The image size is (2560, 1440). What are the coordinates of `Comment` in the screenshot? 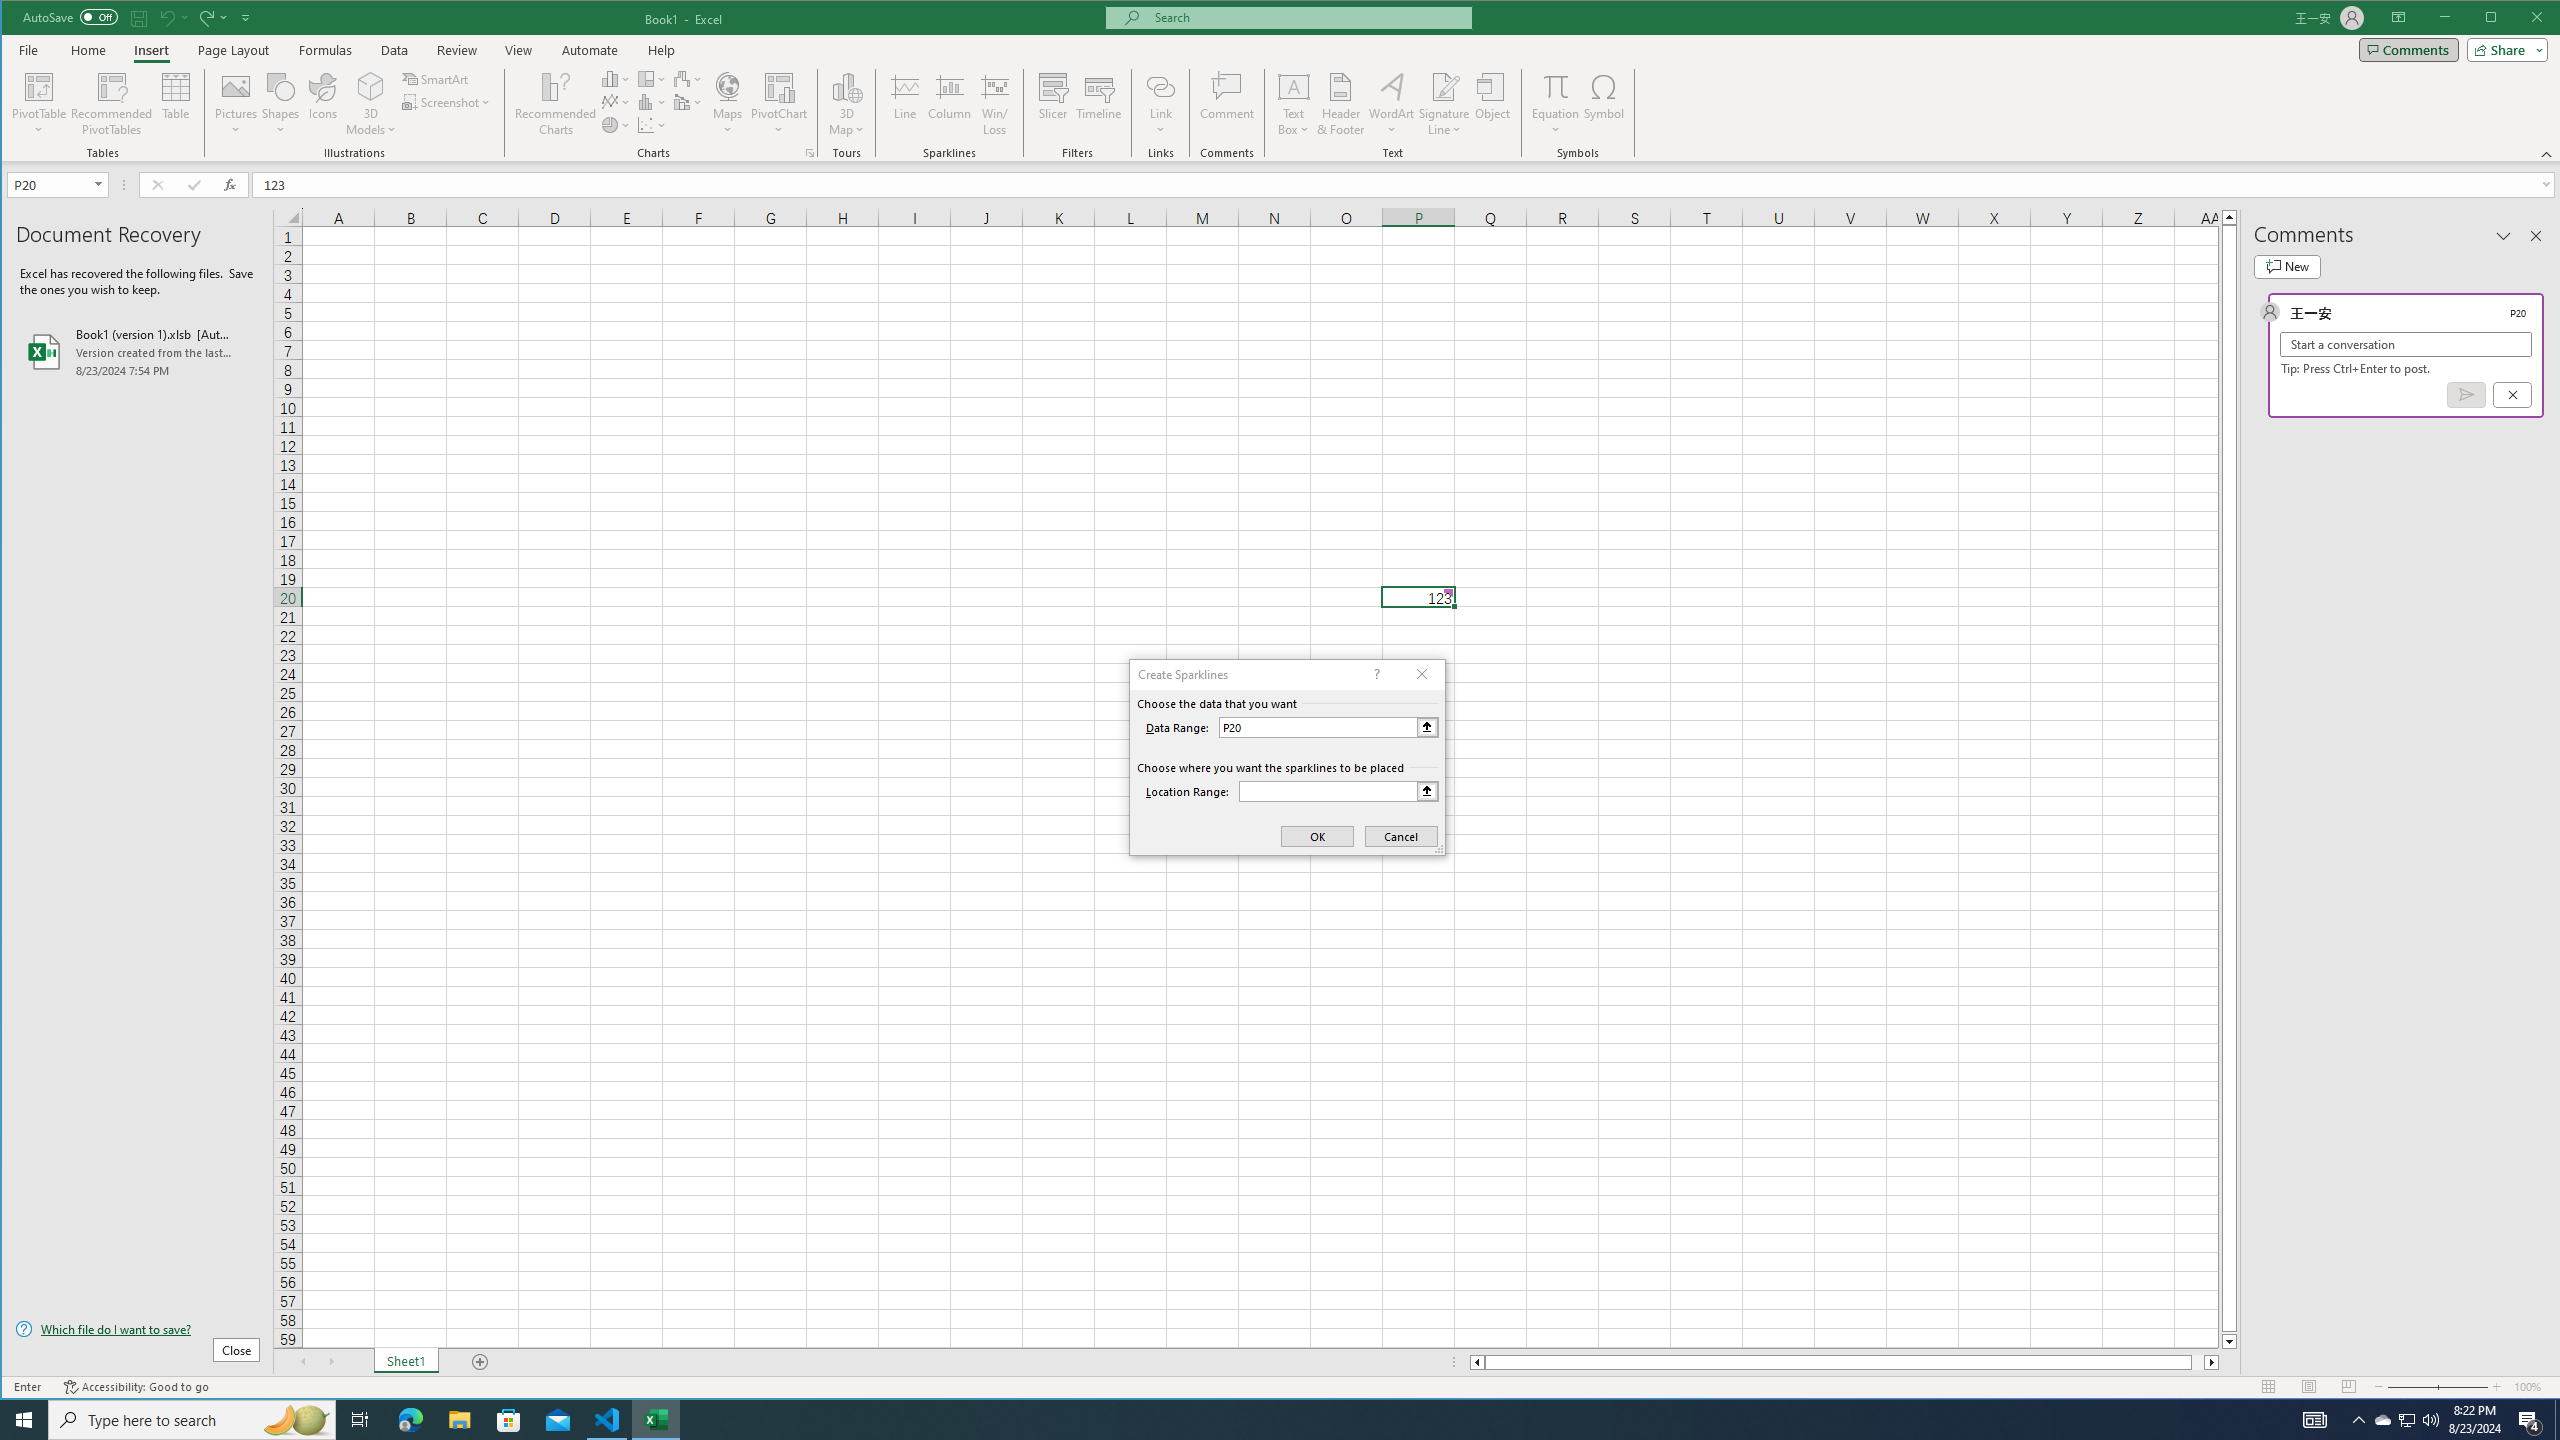 It's located at (1227, 104).